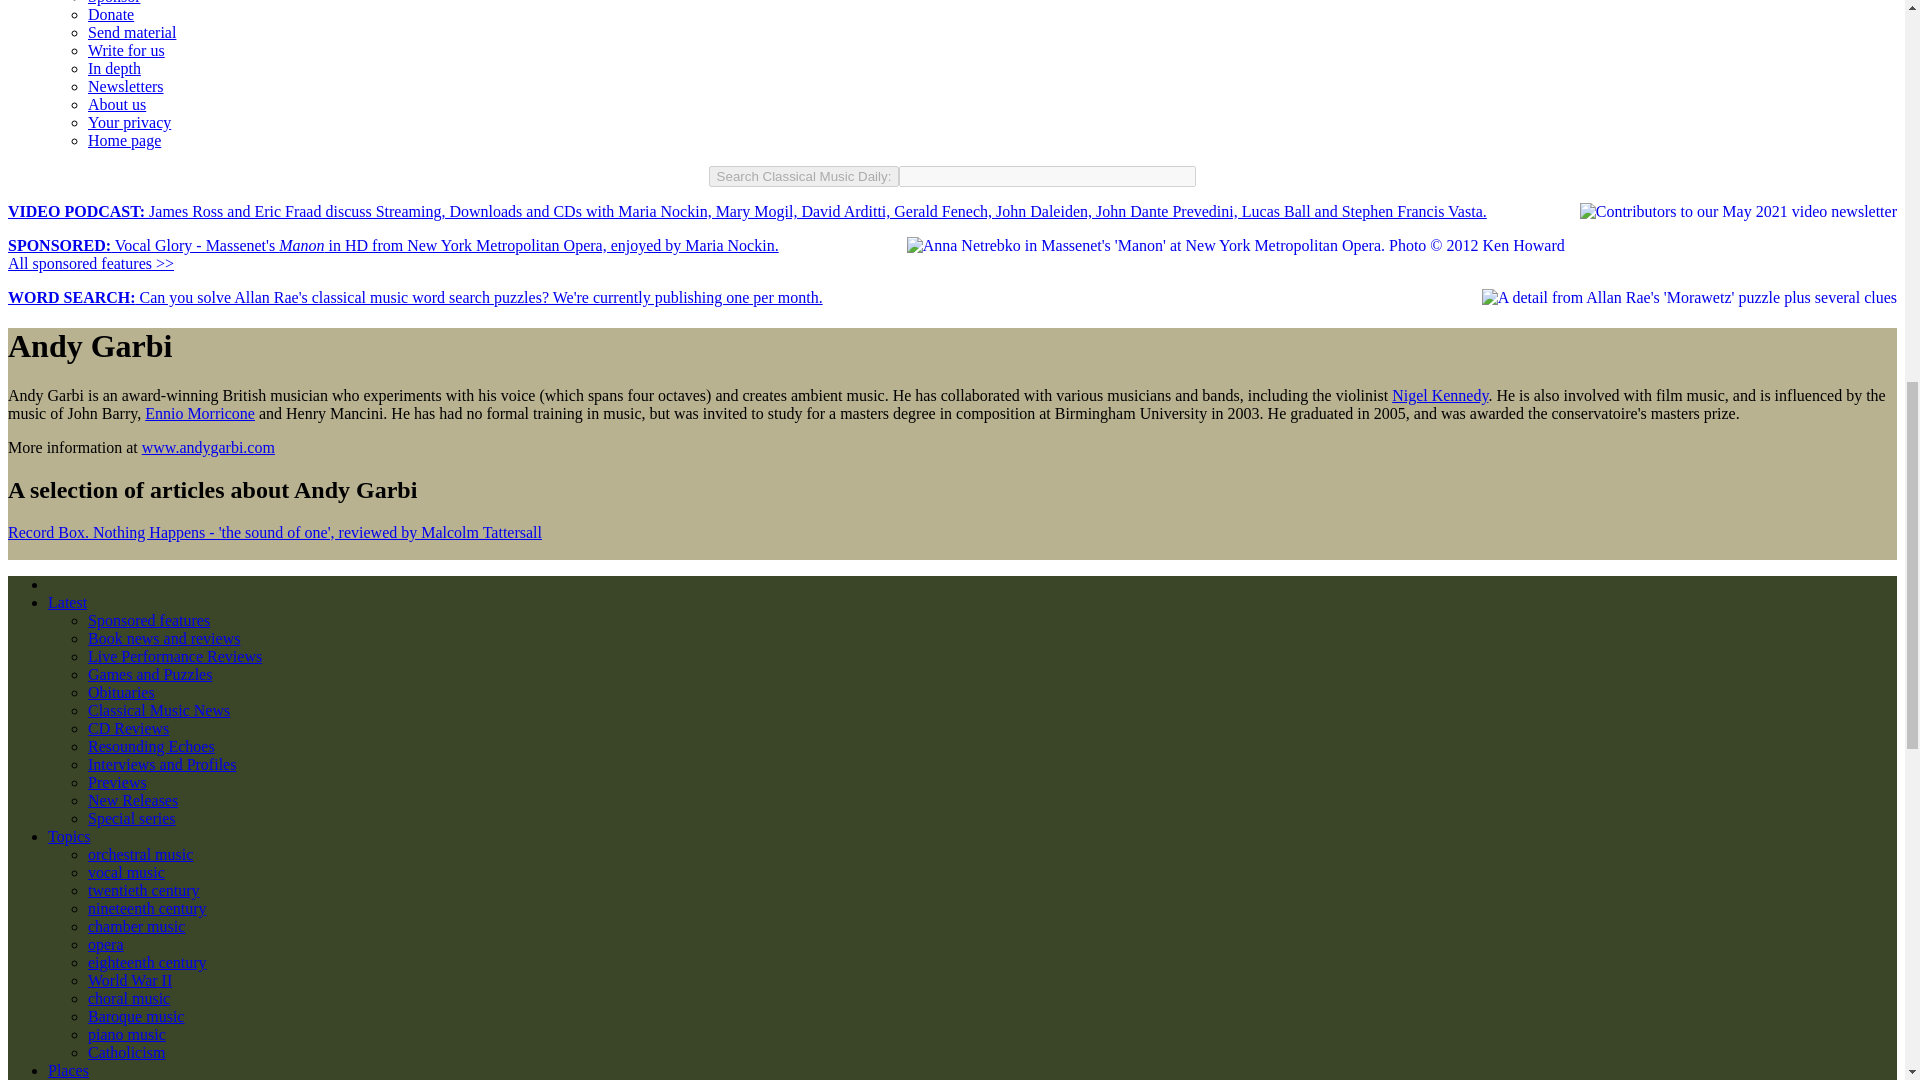  I want to click on Search Classical Music Daily:, so click(804, 176).